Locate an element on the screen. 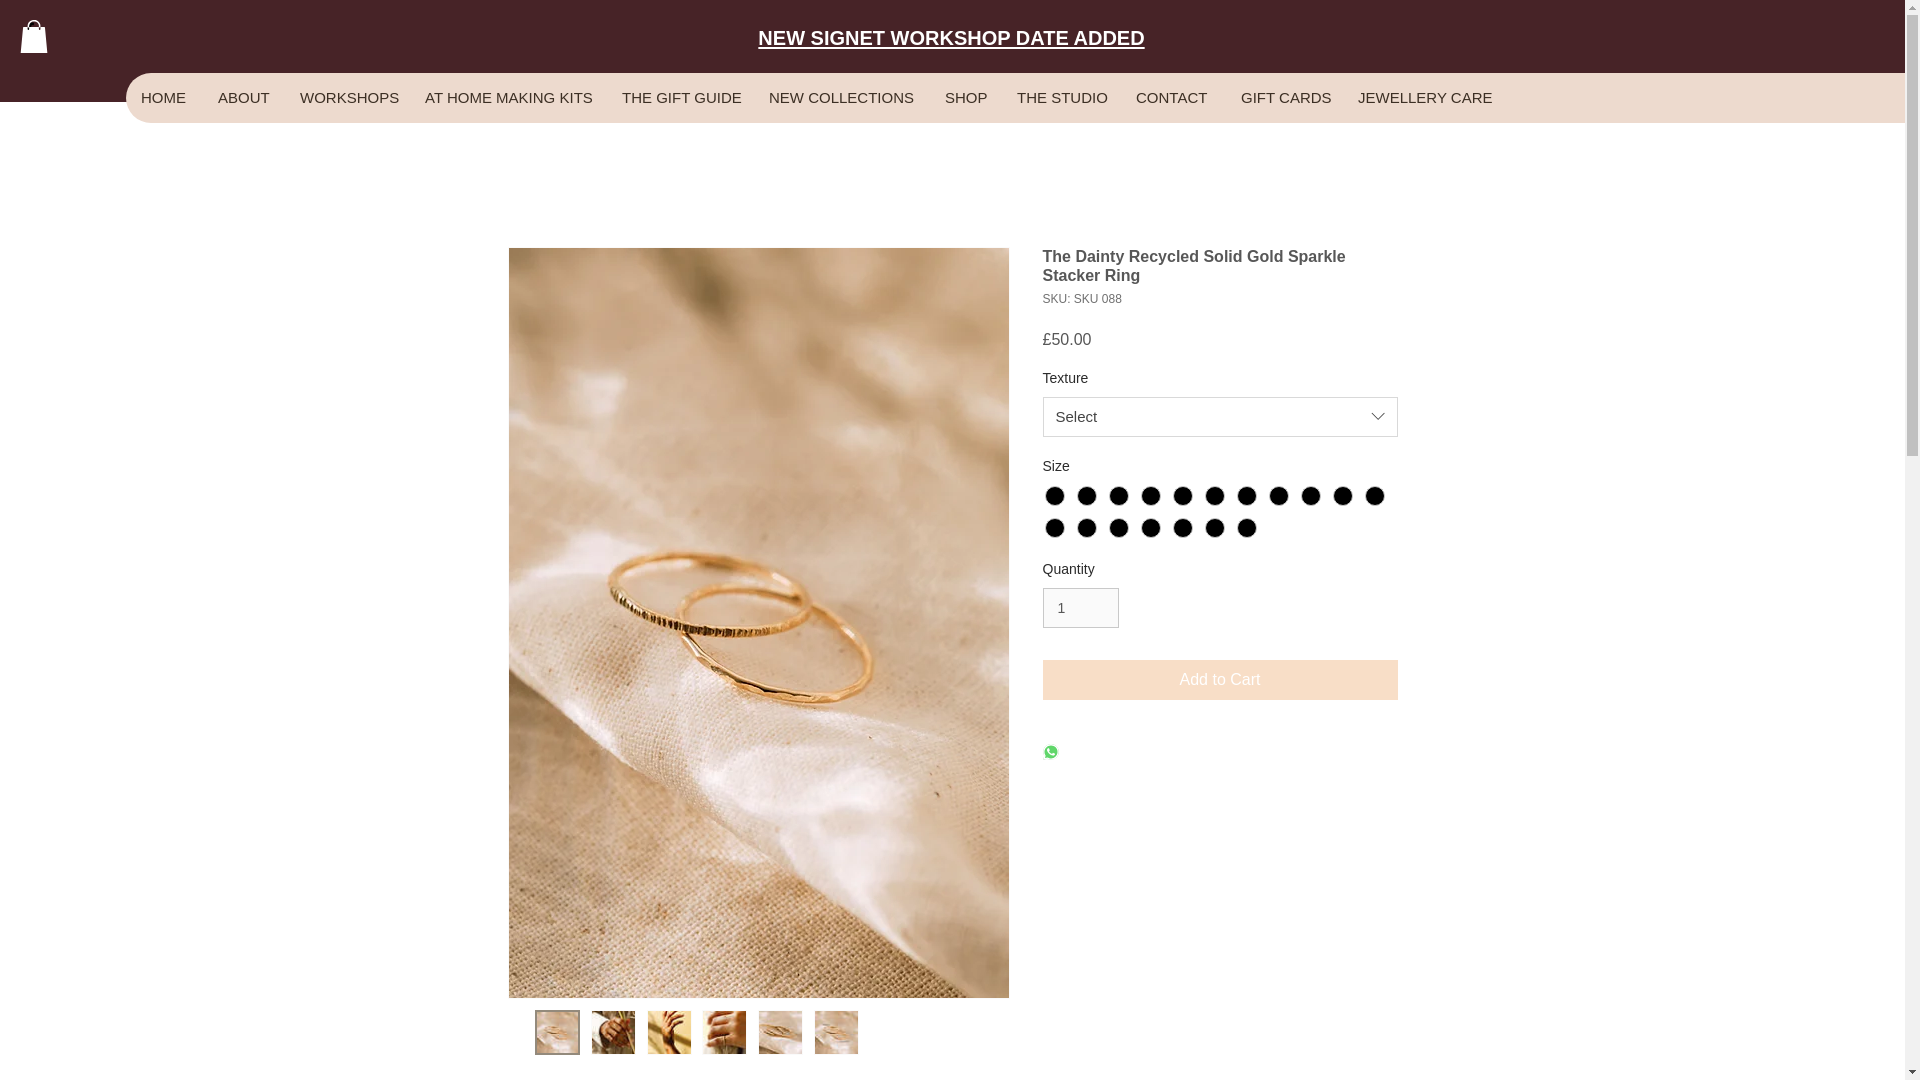  THE GIFT GUIDE is located at coordinates (679, 98).